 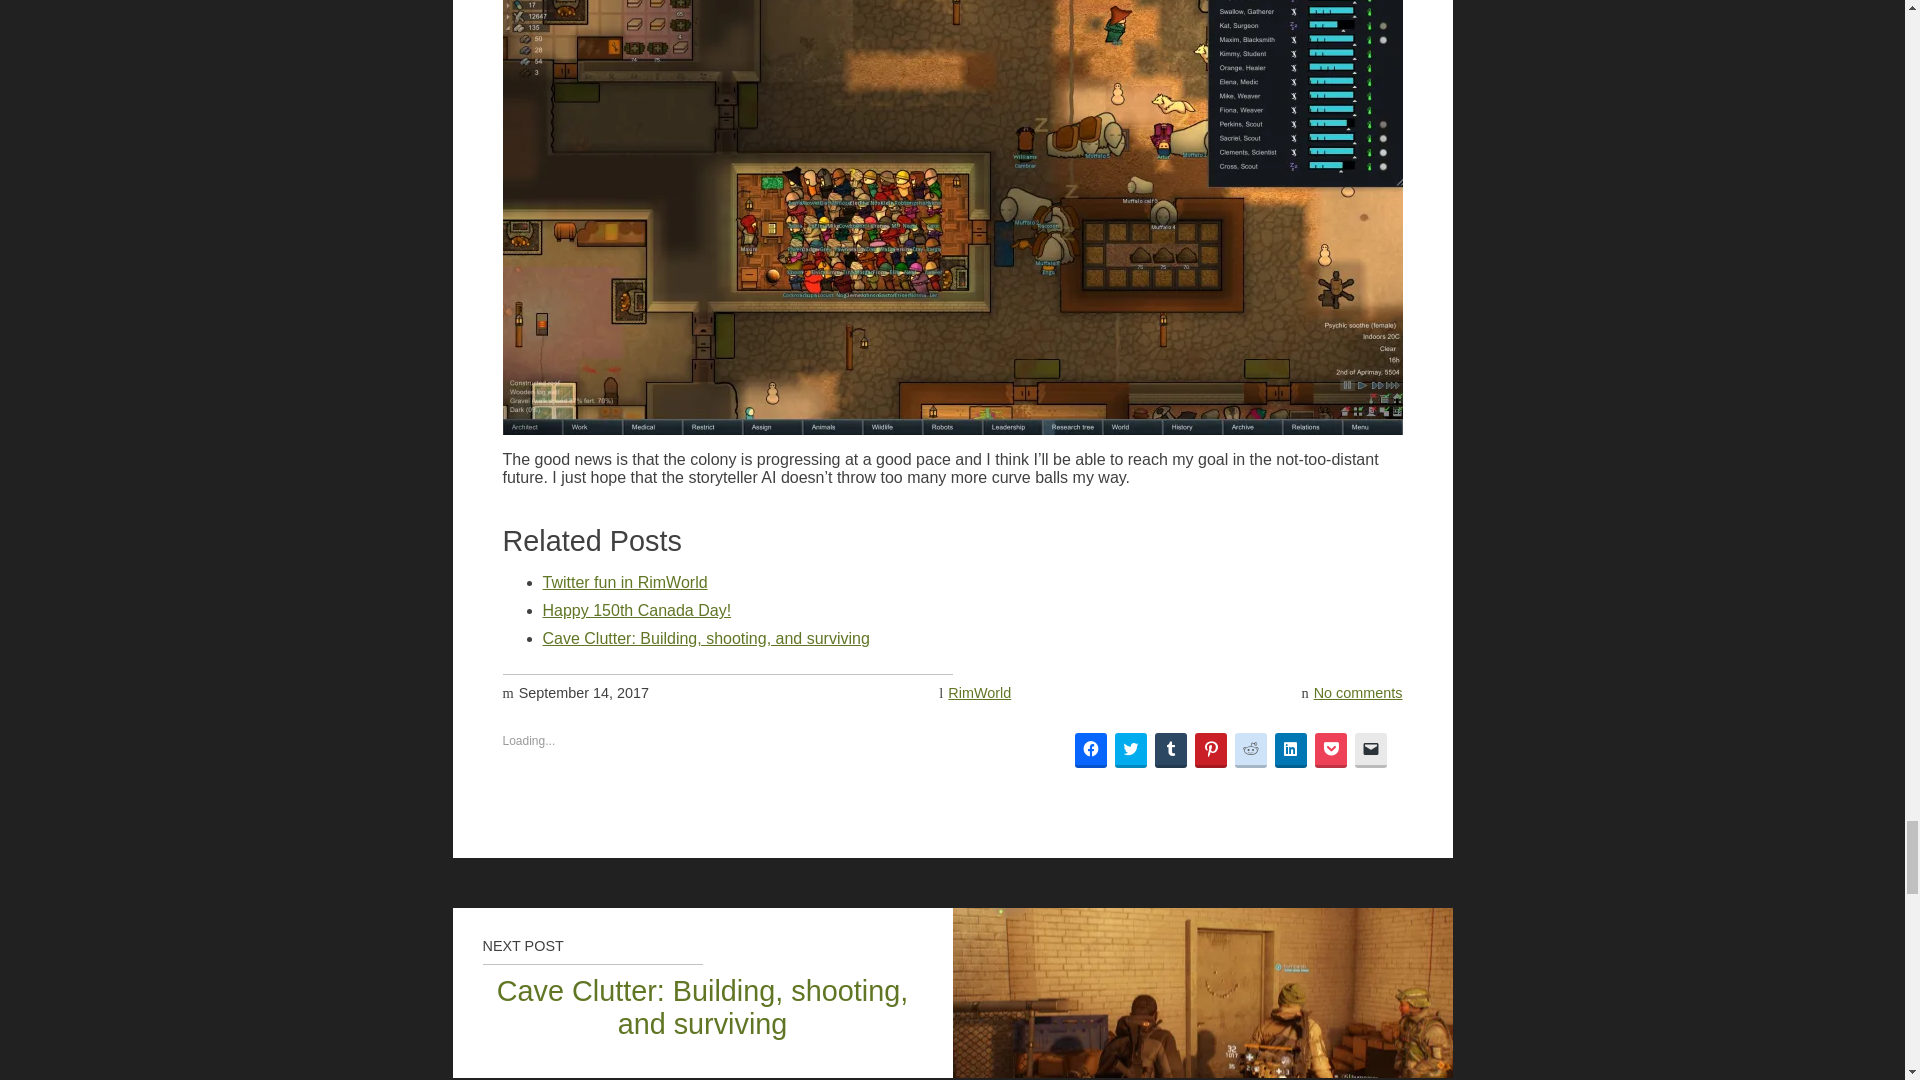 I want to click on Click to share on Tumblr, so click(x=1170, y=750).